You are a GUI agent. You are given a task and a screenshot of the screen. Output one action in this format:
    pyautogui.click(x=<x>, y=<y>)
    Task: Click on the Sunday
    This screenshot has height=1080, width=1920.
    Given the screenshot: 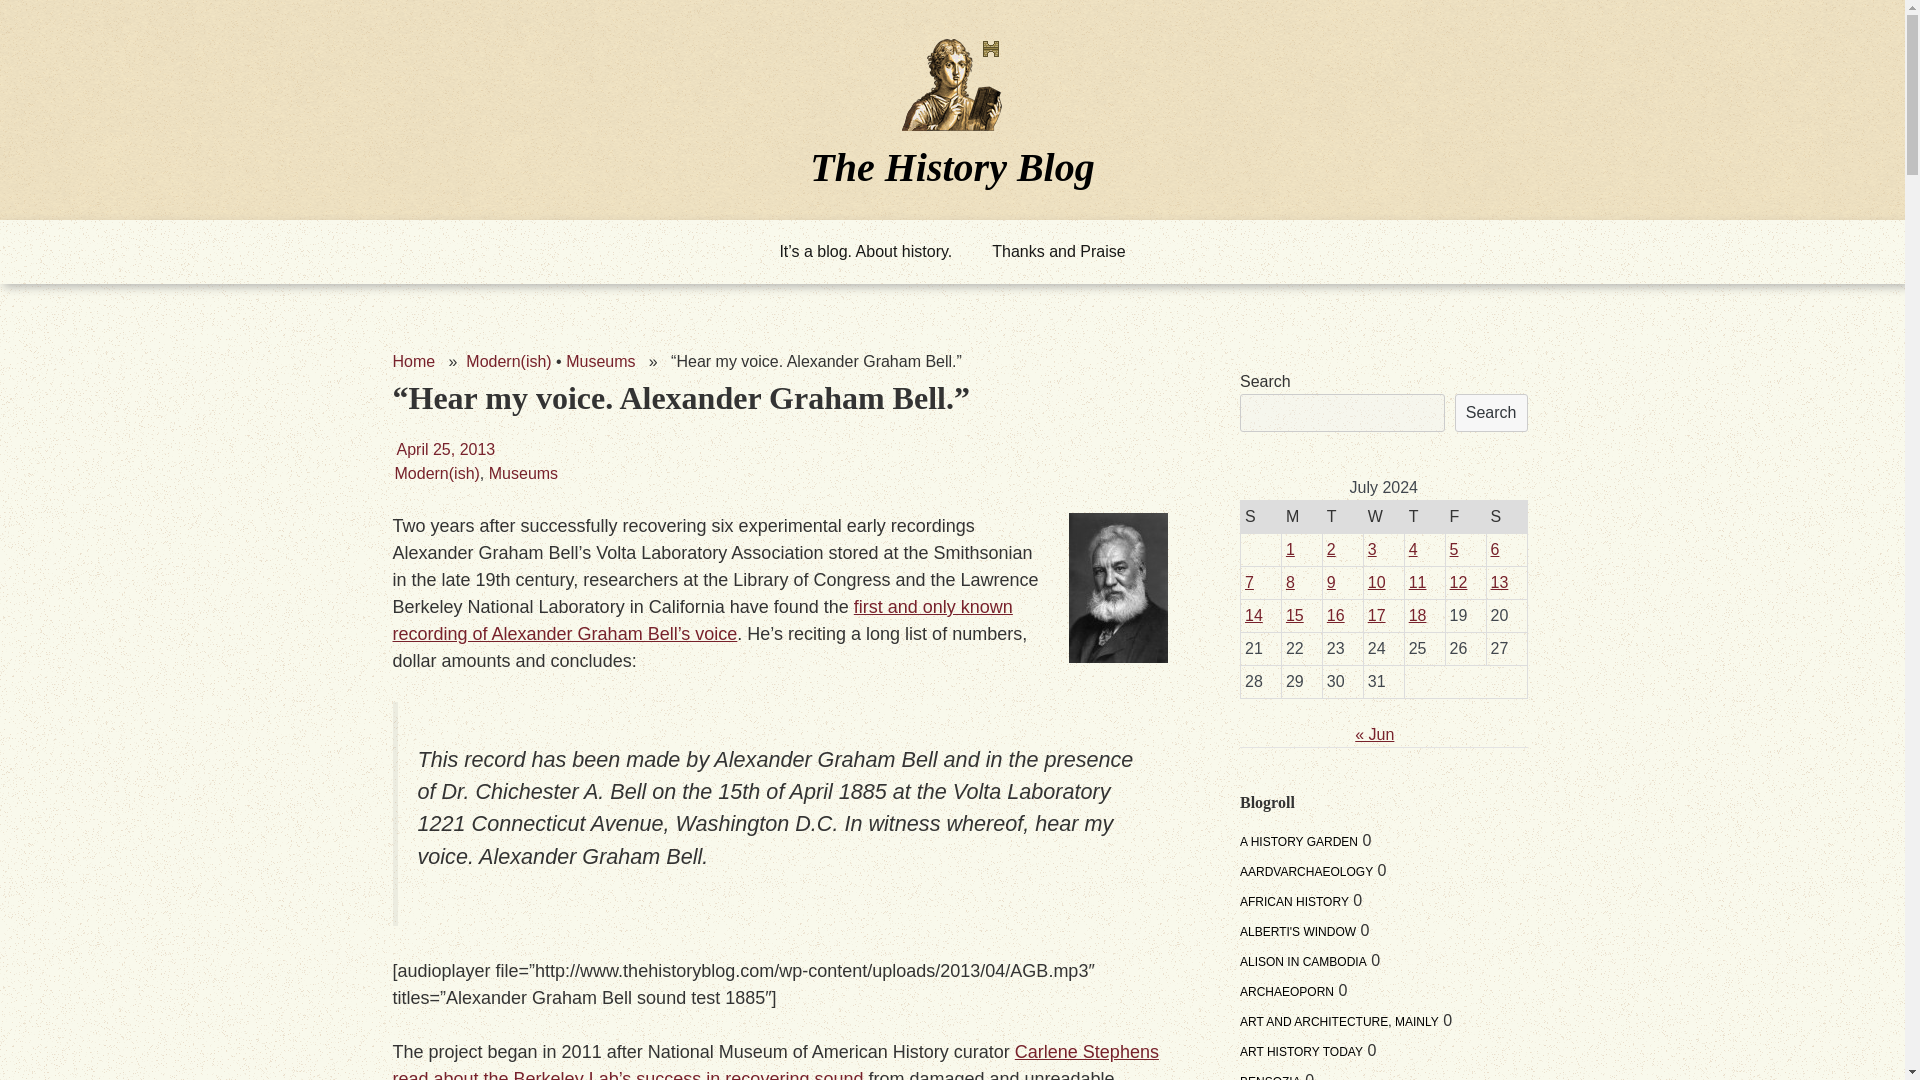 What is the action you would take?
    pyautogui.click(x=1260, y=516)
    